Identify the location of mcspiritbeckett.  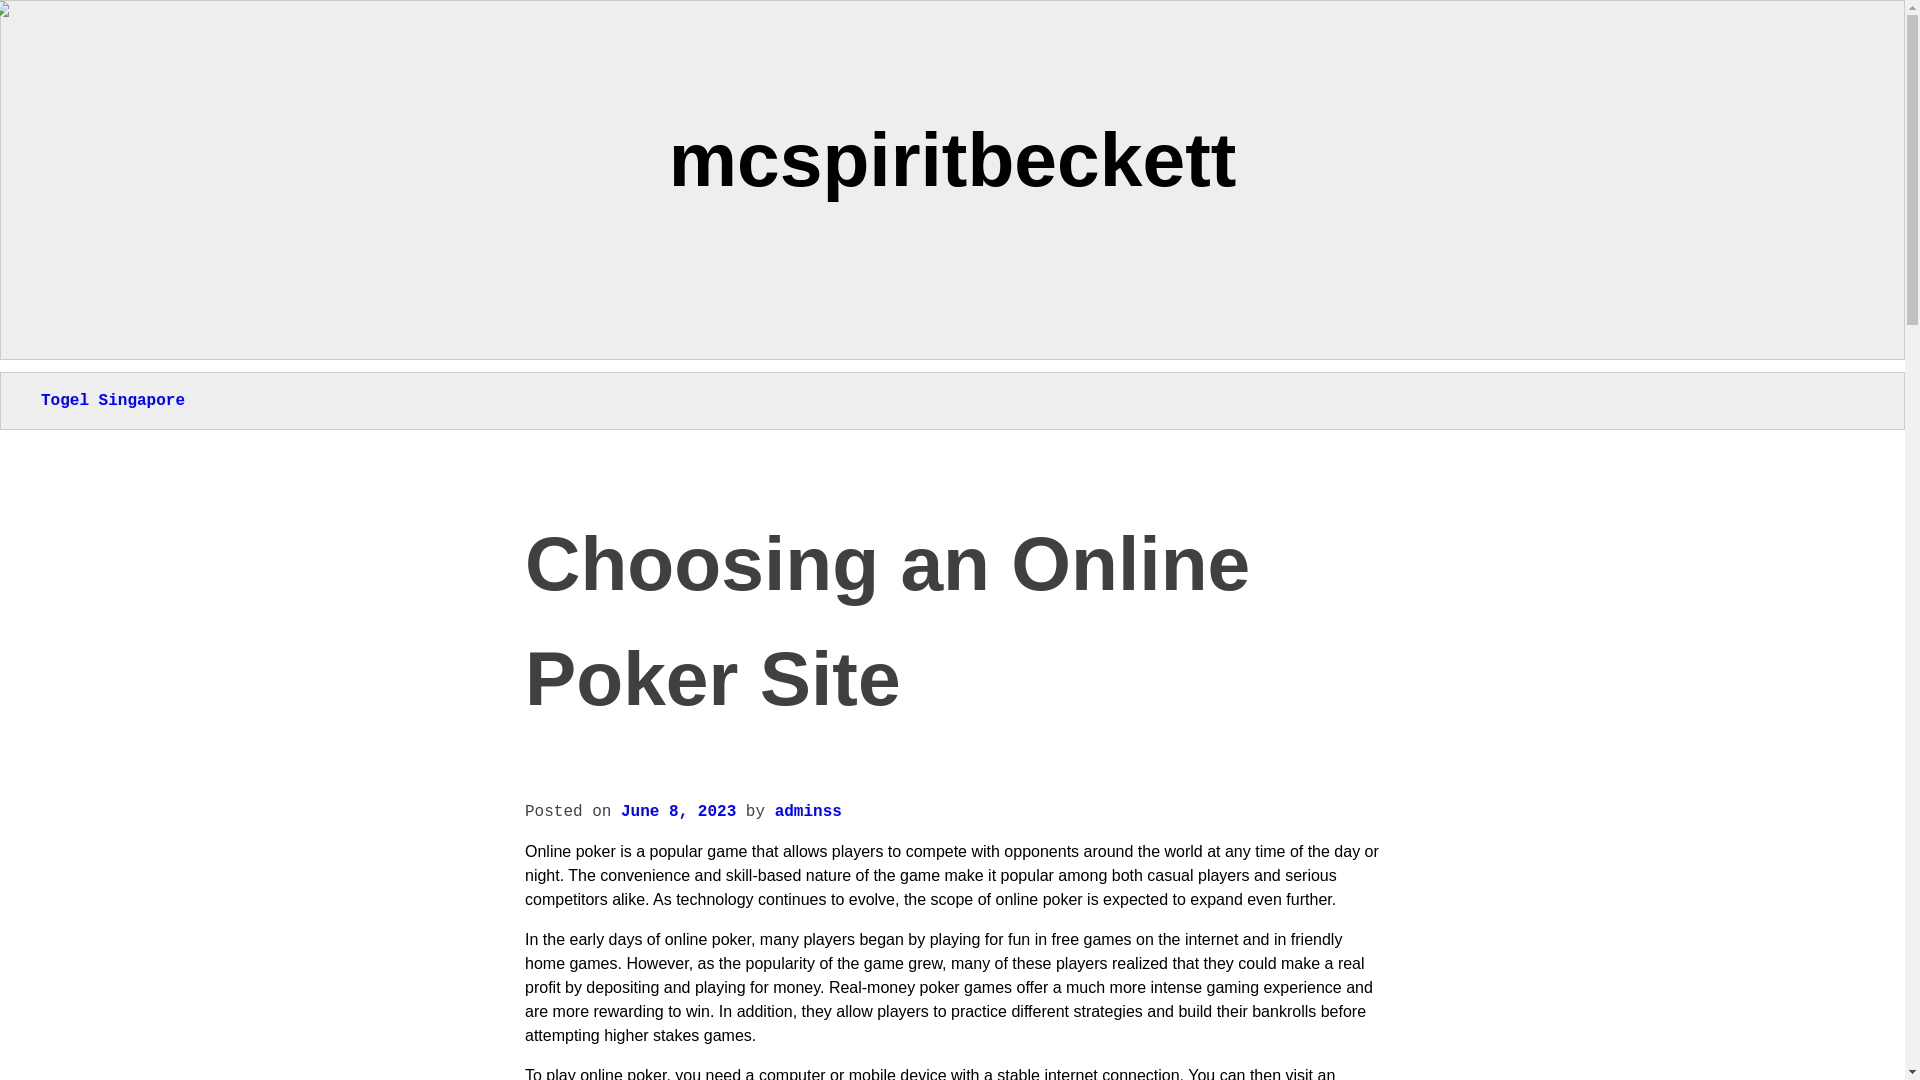
(952, 158).